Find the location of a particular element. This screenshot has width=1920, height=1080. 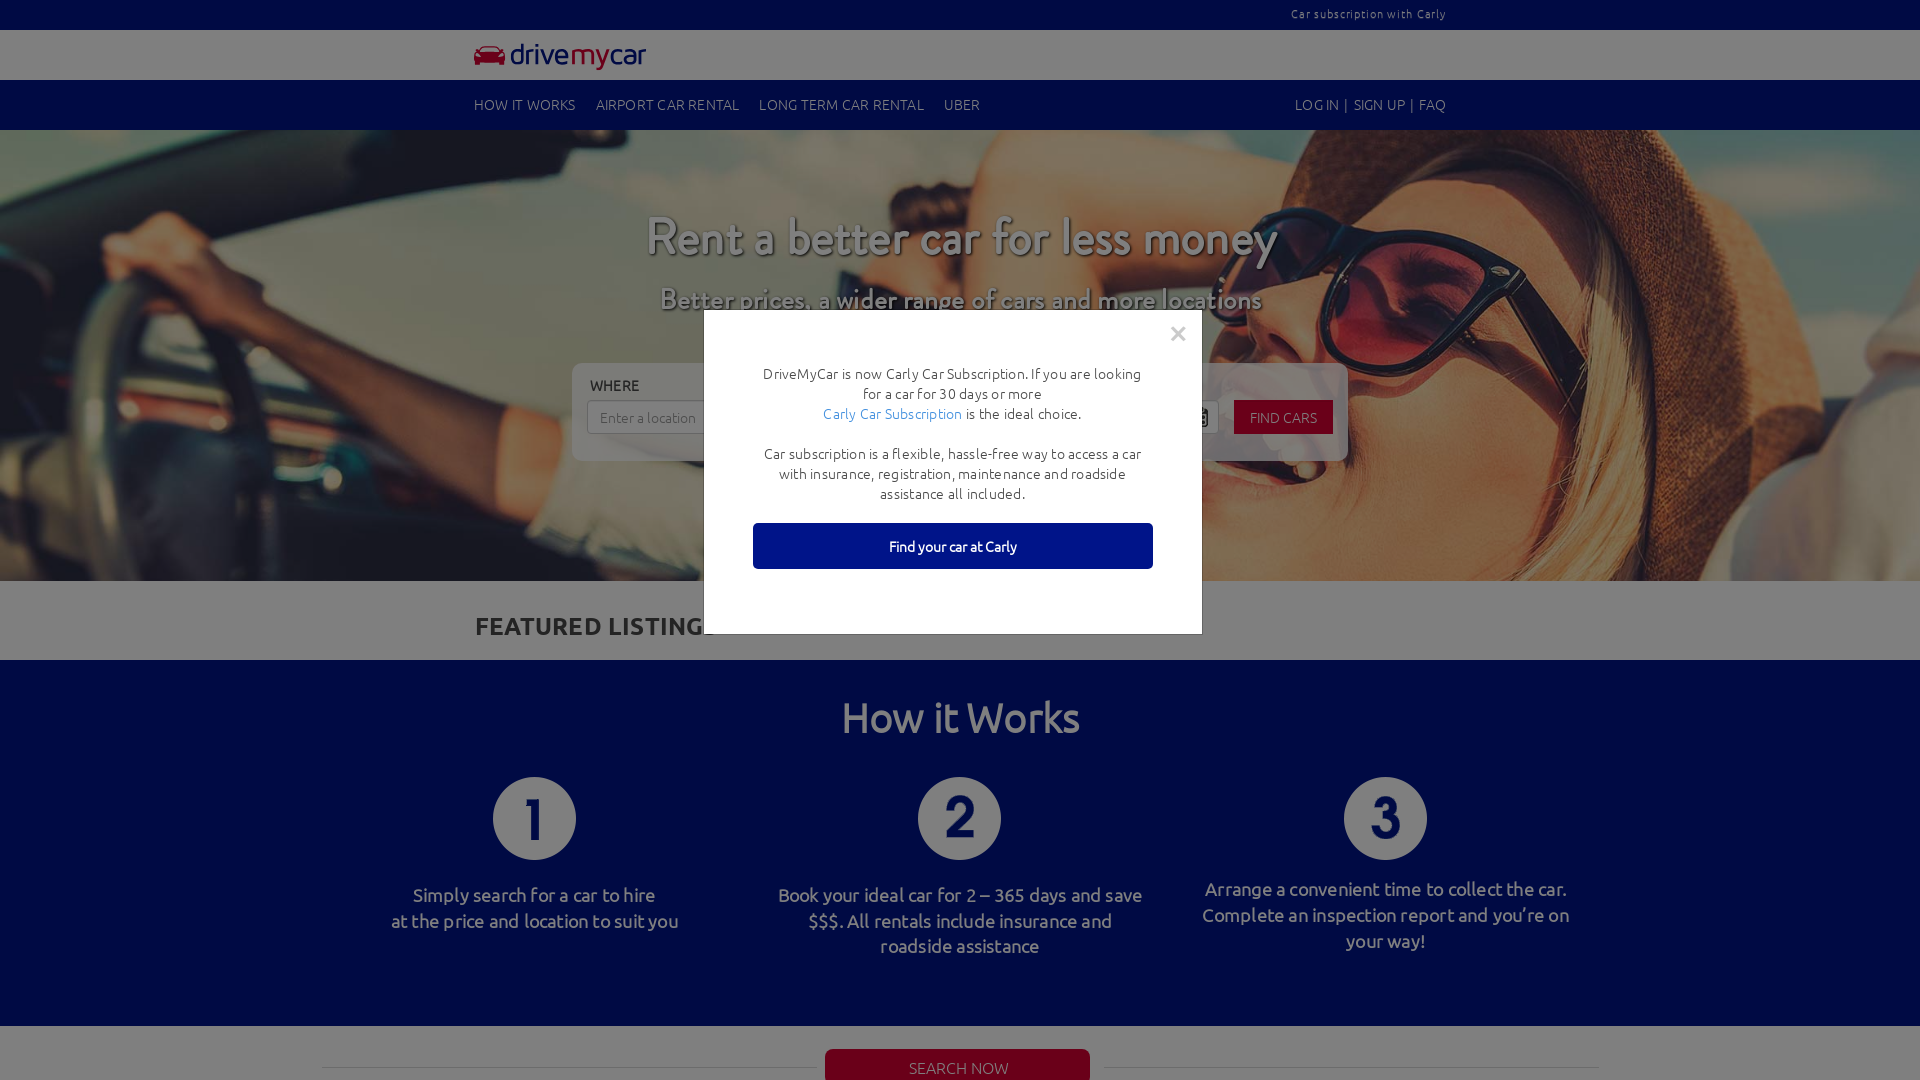

LONG TERM CAR RENTAL is located at coordinates (841, 104).